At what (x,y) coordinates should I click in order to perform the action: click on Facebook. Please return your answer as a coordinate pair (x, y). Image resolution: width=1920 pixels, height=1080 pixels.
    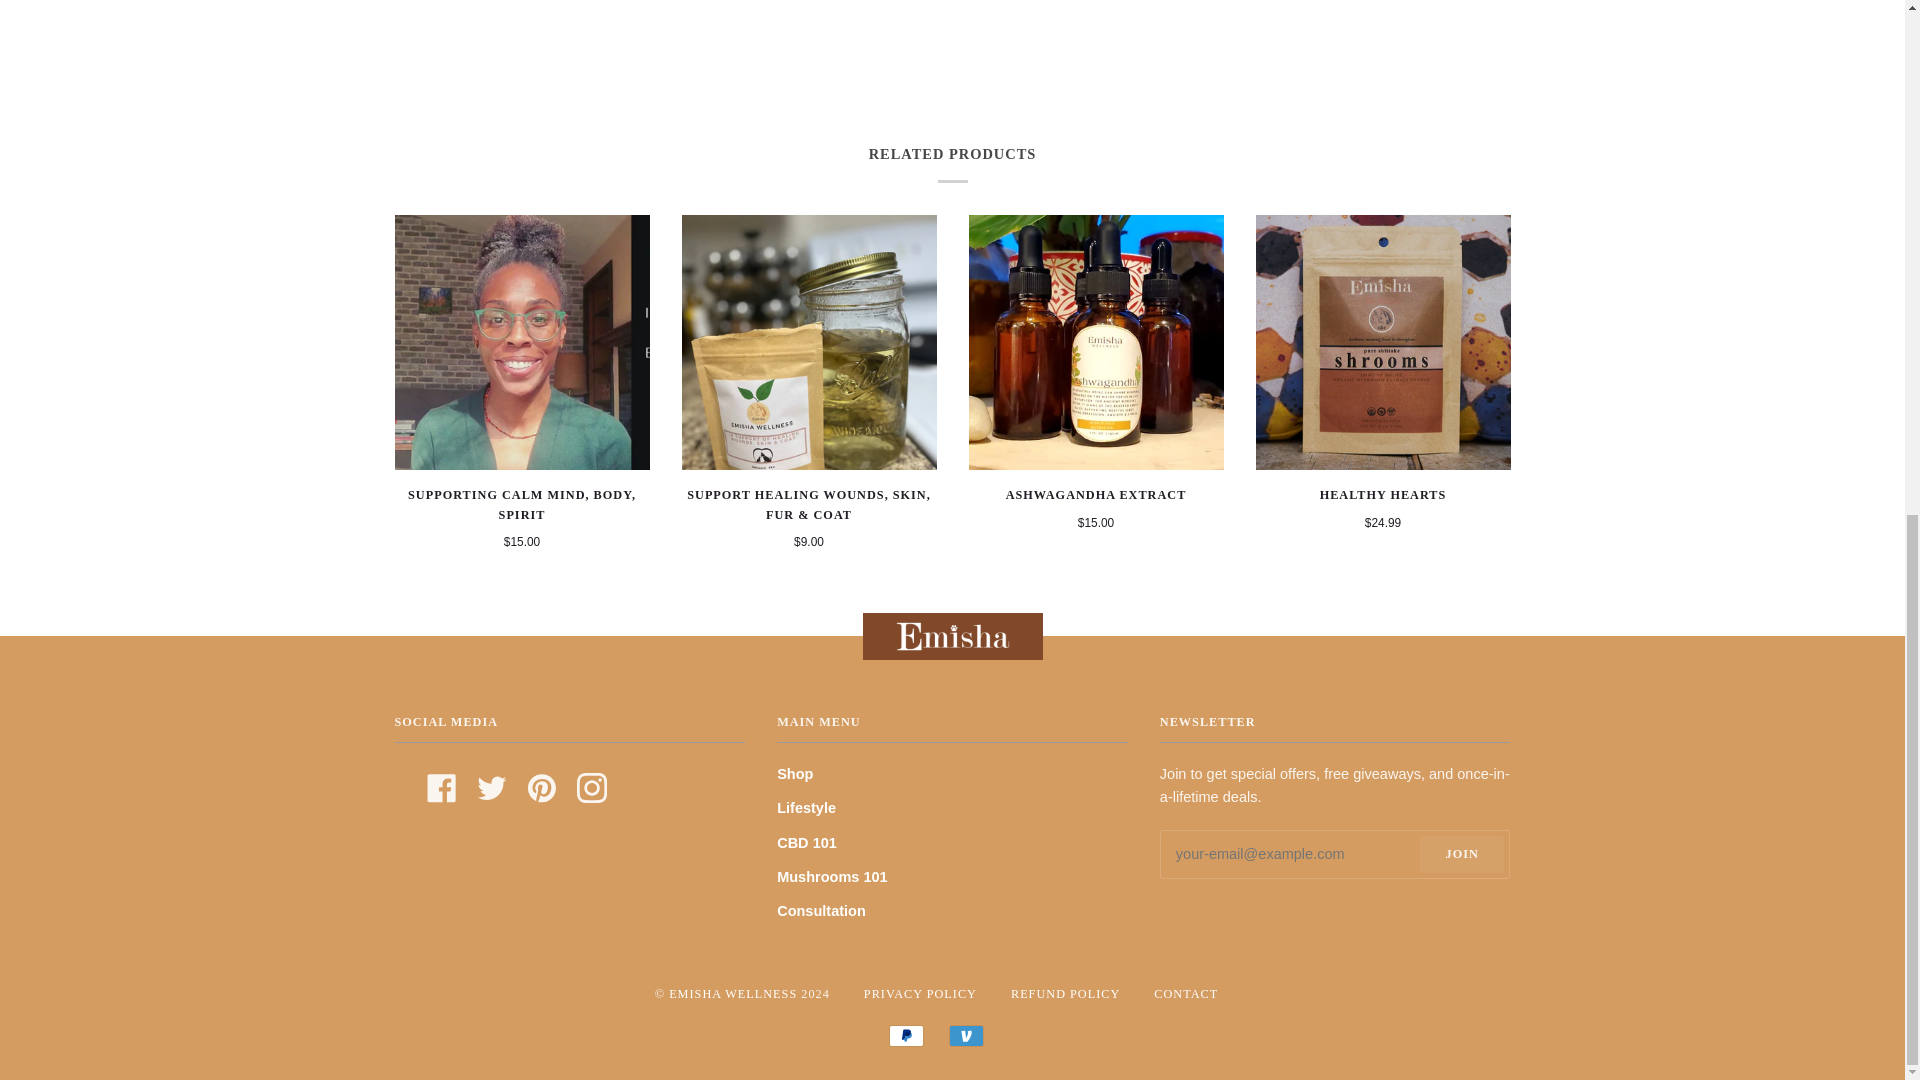
    Looking at the image, I should click on (441, 786).